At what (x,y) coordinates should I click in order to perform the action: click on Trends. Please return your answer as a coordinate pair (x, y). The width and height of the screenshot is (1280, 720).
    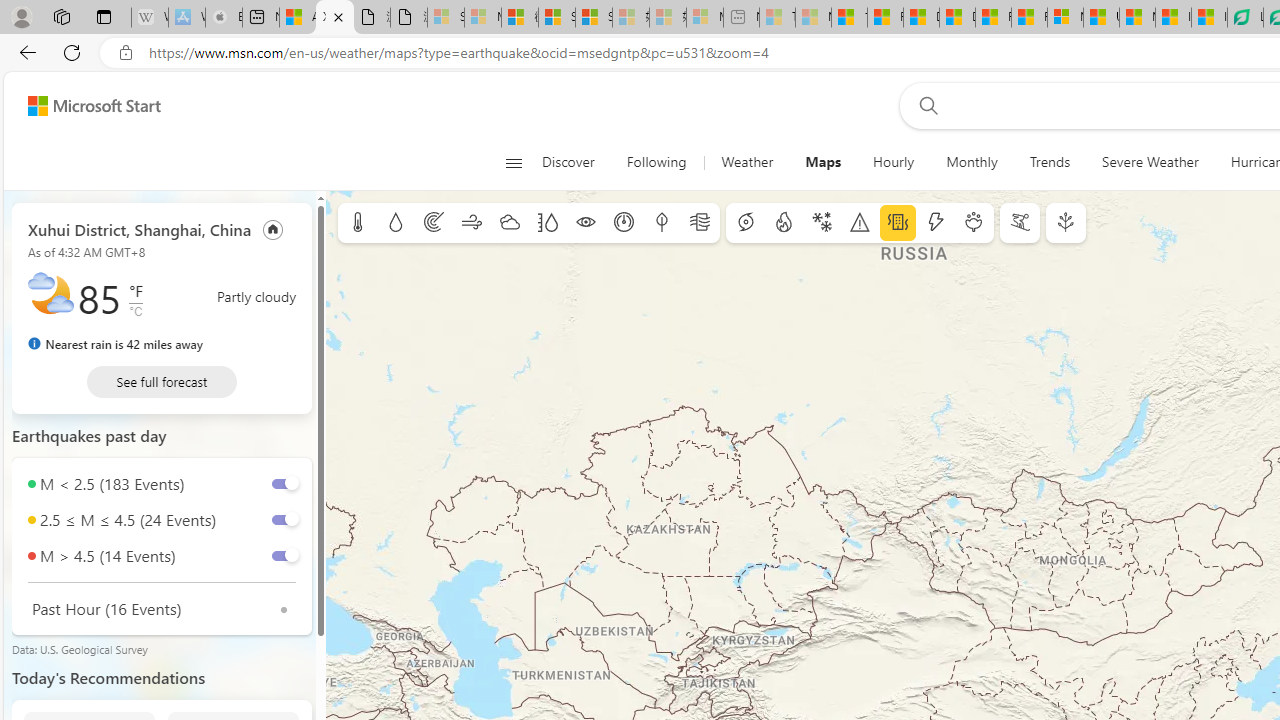
    Looking at the image, I should click on (1049, 162).